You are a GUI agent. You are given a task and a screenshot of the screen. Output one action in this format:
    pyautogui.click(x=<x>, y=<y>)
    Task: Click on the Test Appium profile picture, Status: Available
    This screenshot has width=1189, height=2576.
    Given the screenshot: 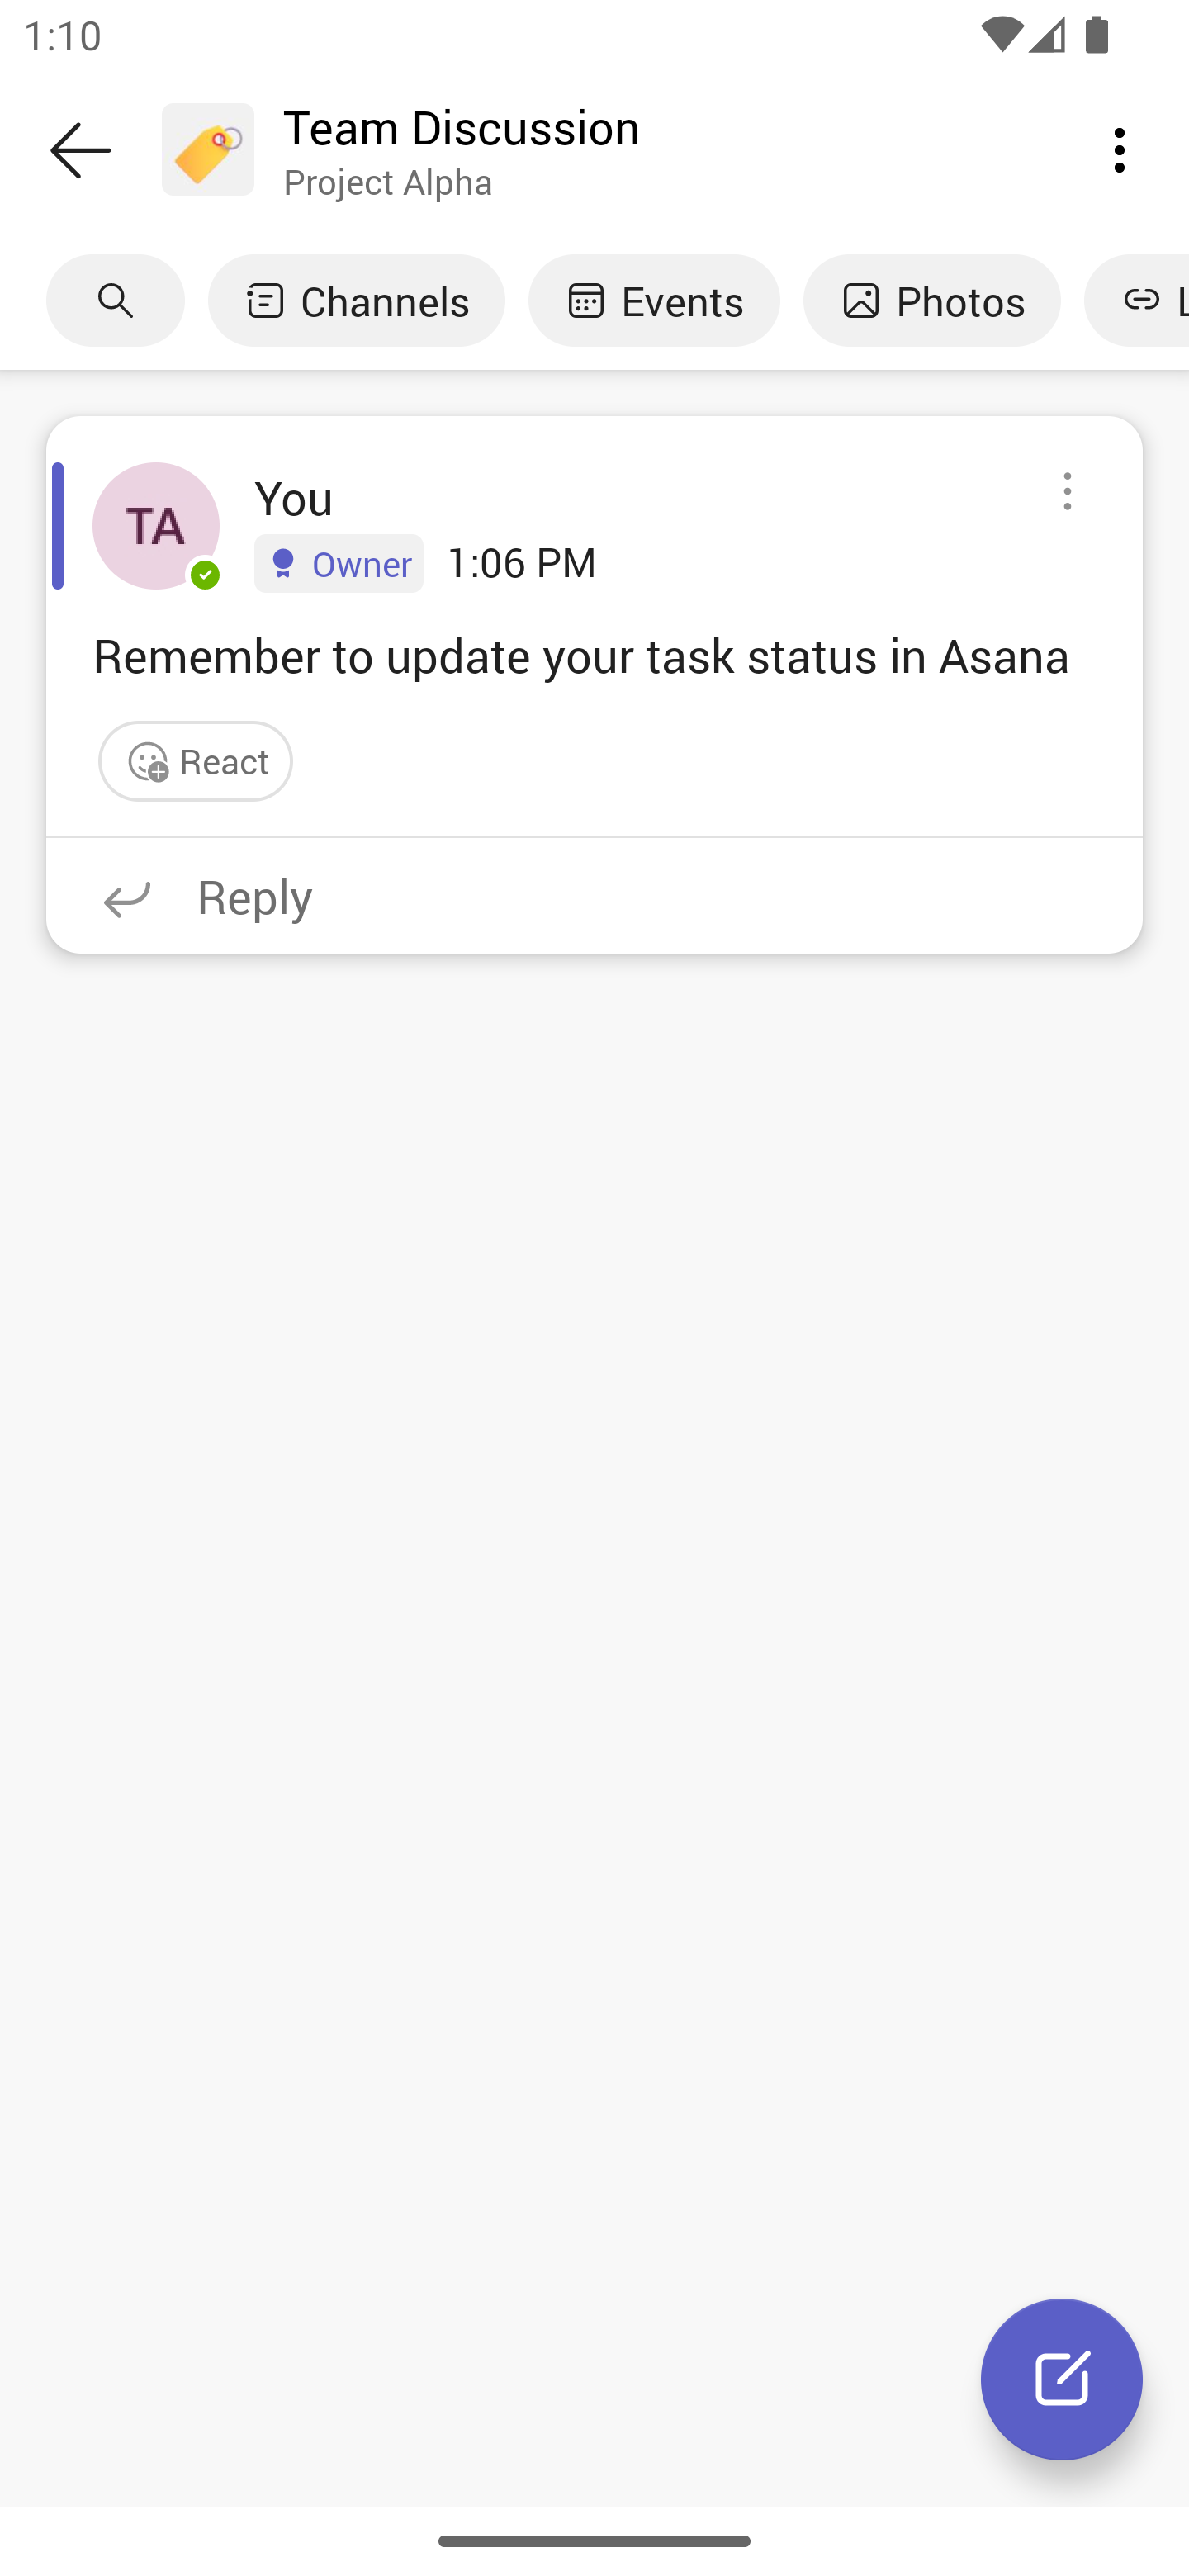 What is the action you would take?
    pyautogui.click(x=156, y=525)
    